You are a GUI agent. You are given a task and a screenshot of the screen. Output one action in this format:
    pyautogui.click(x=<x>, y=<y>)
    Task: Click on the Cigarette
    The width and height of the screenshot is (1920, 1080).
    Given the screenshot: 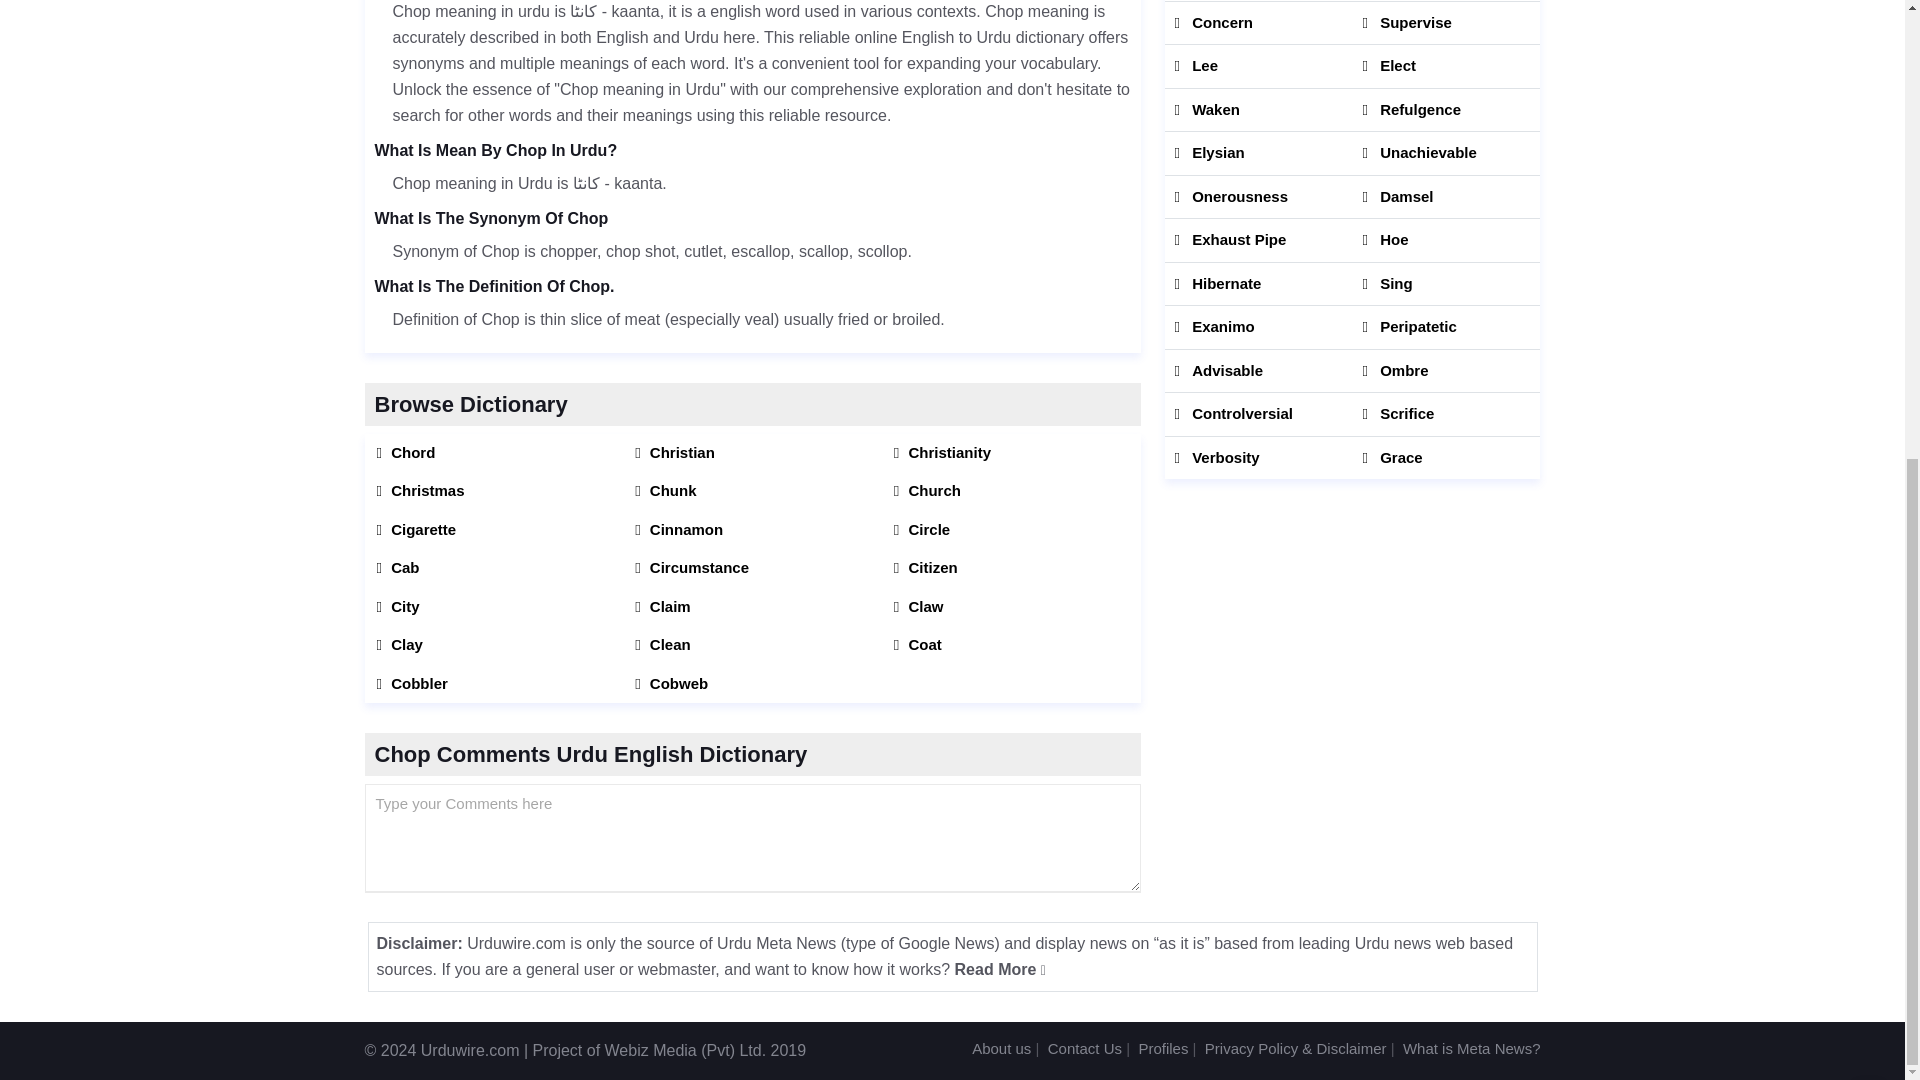 What is the action you would take?
    pyautogui.click(x=493, y=530)
    